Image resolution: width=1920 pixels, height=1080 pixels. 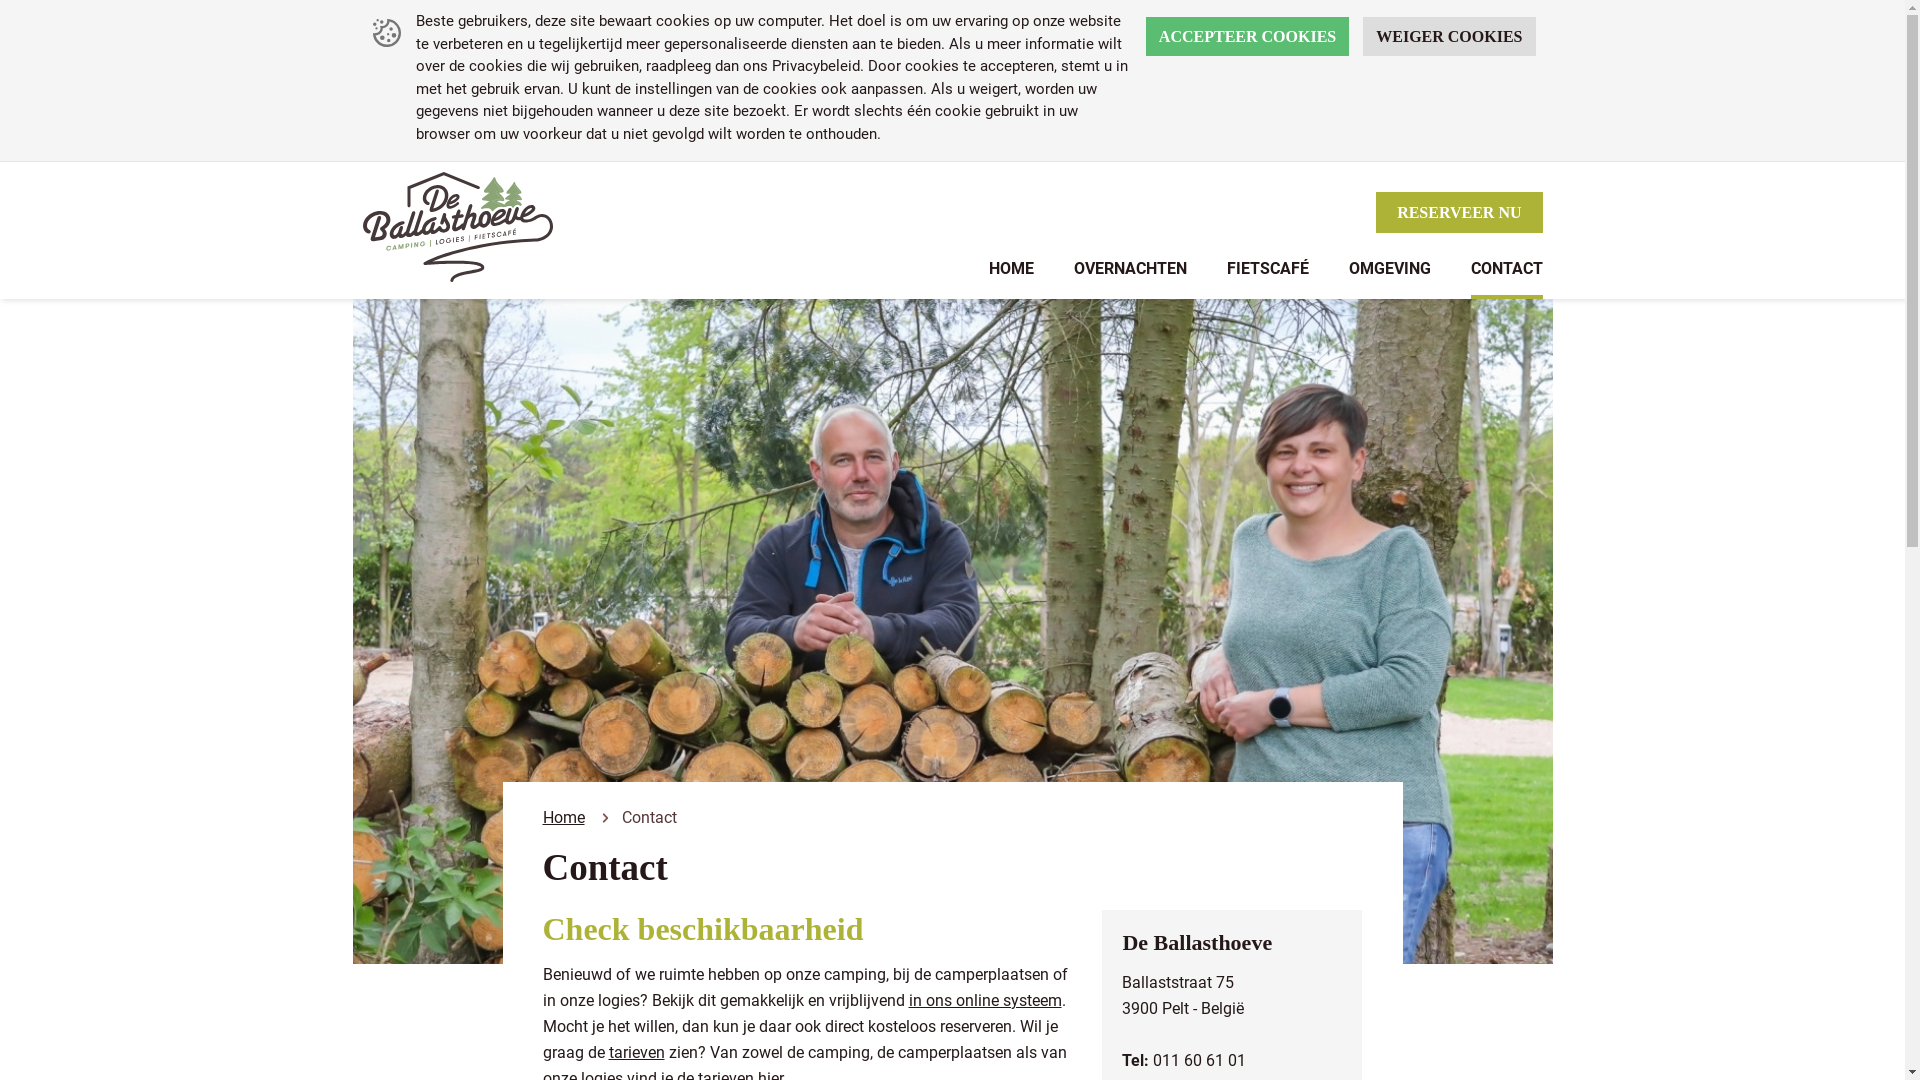 I want to click on 011 60 61 01, so click(x=1200, y=1060).